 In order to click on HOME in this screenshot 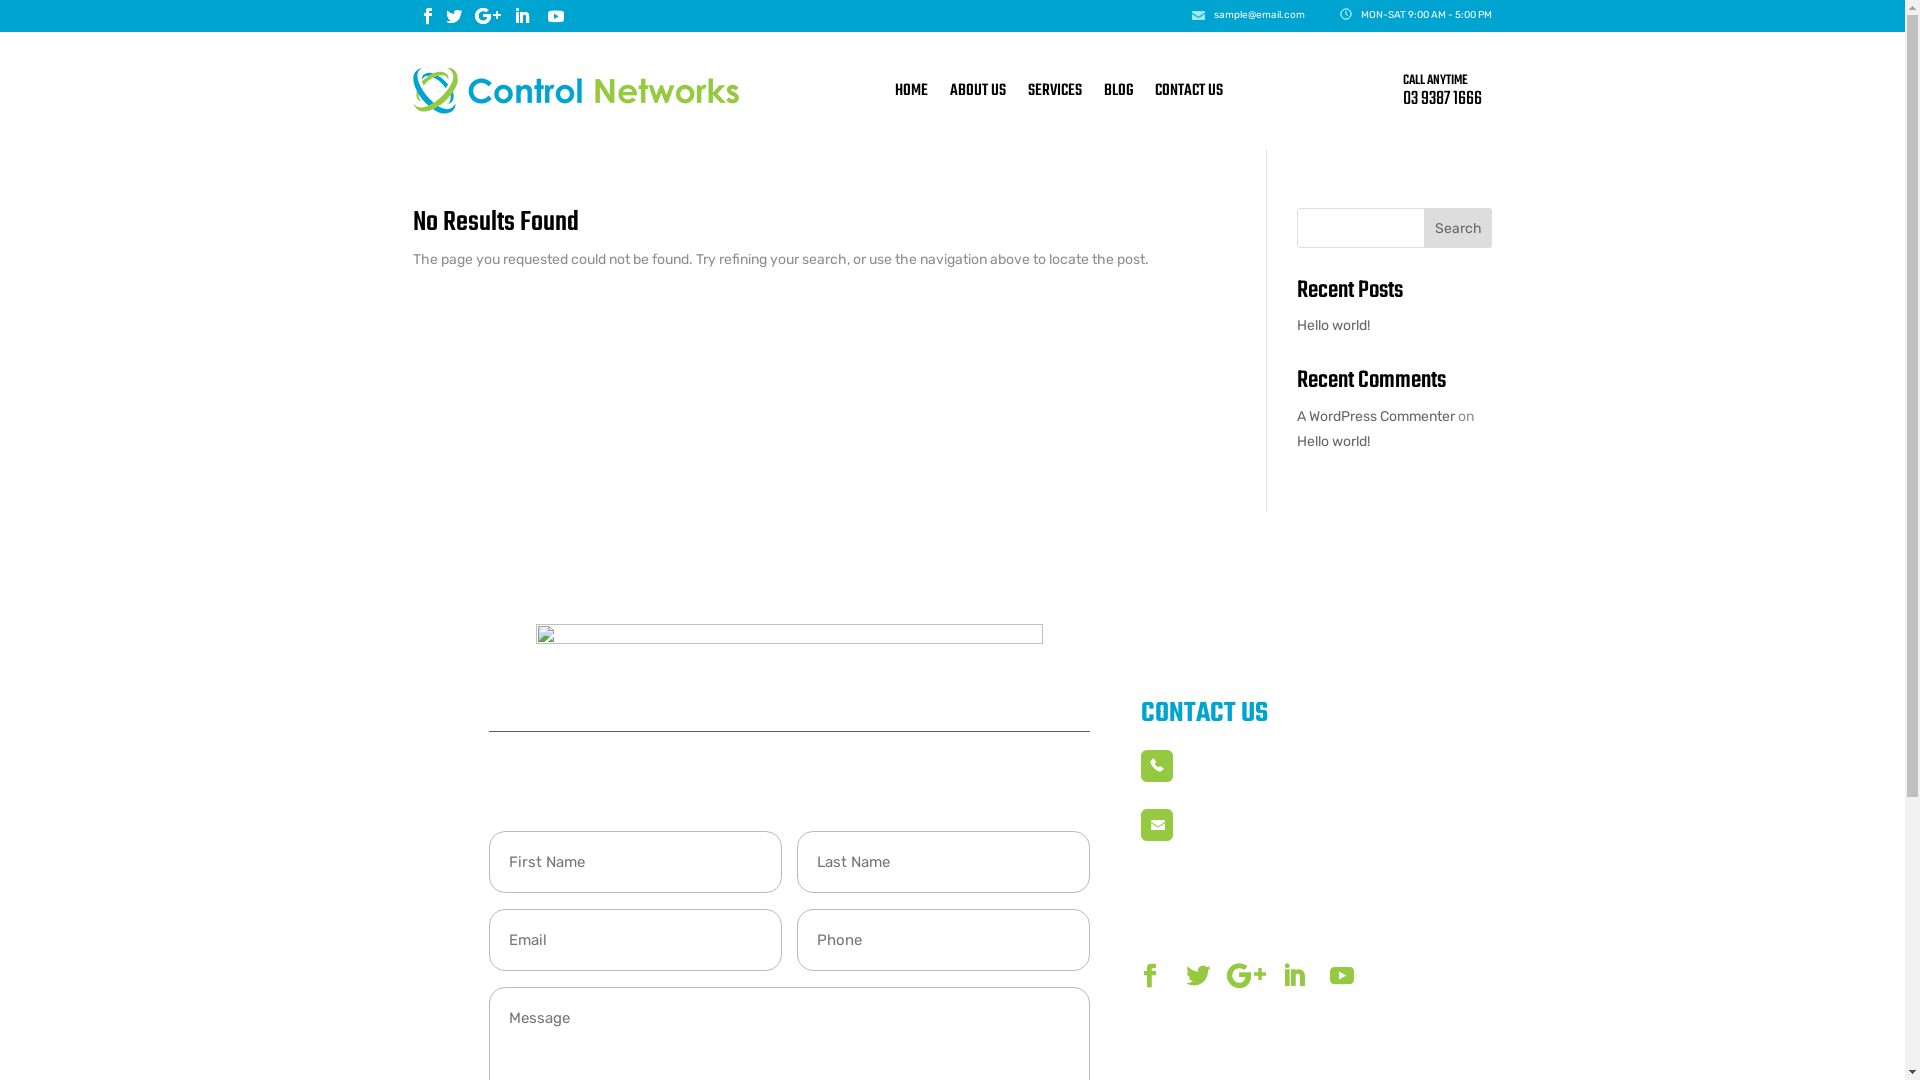, I will do `click(910, 91)`.